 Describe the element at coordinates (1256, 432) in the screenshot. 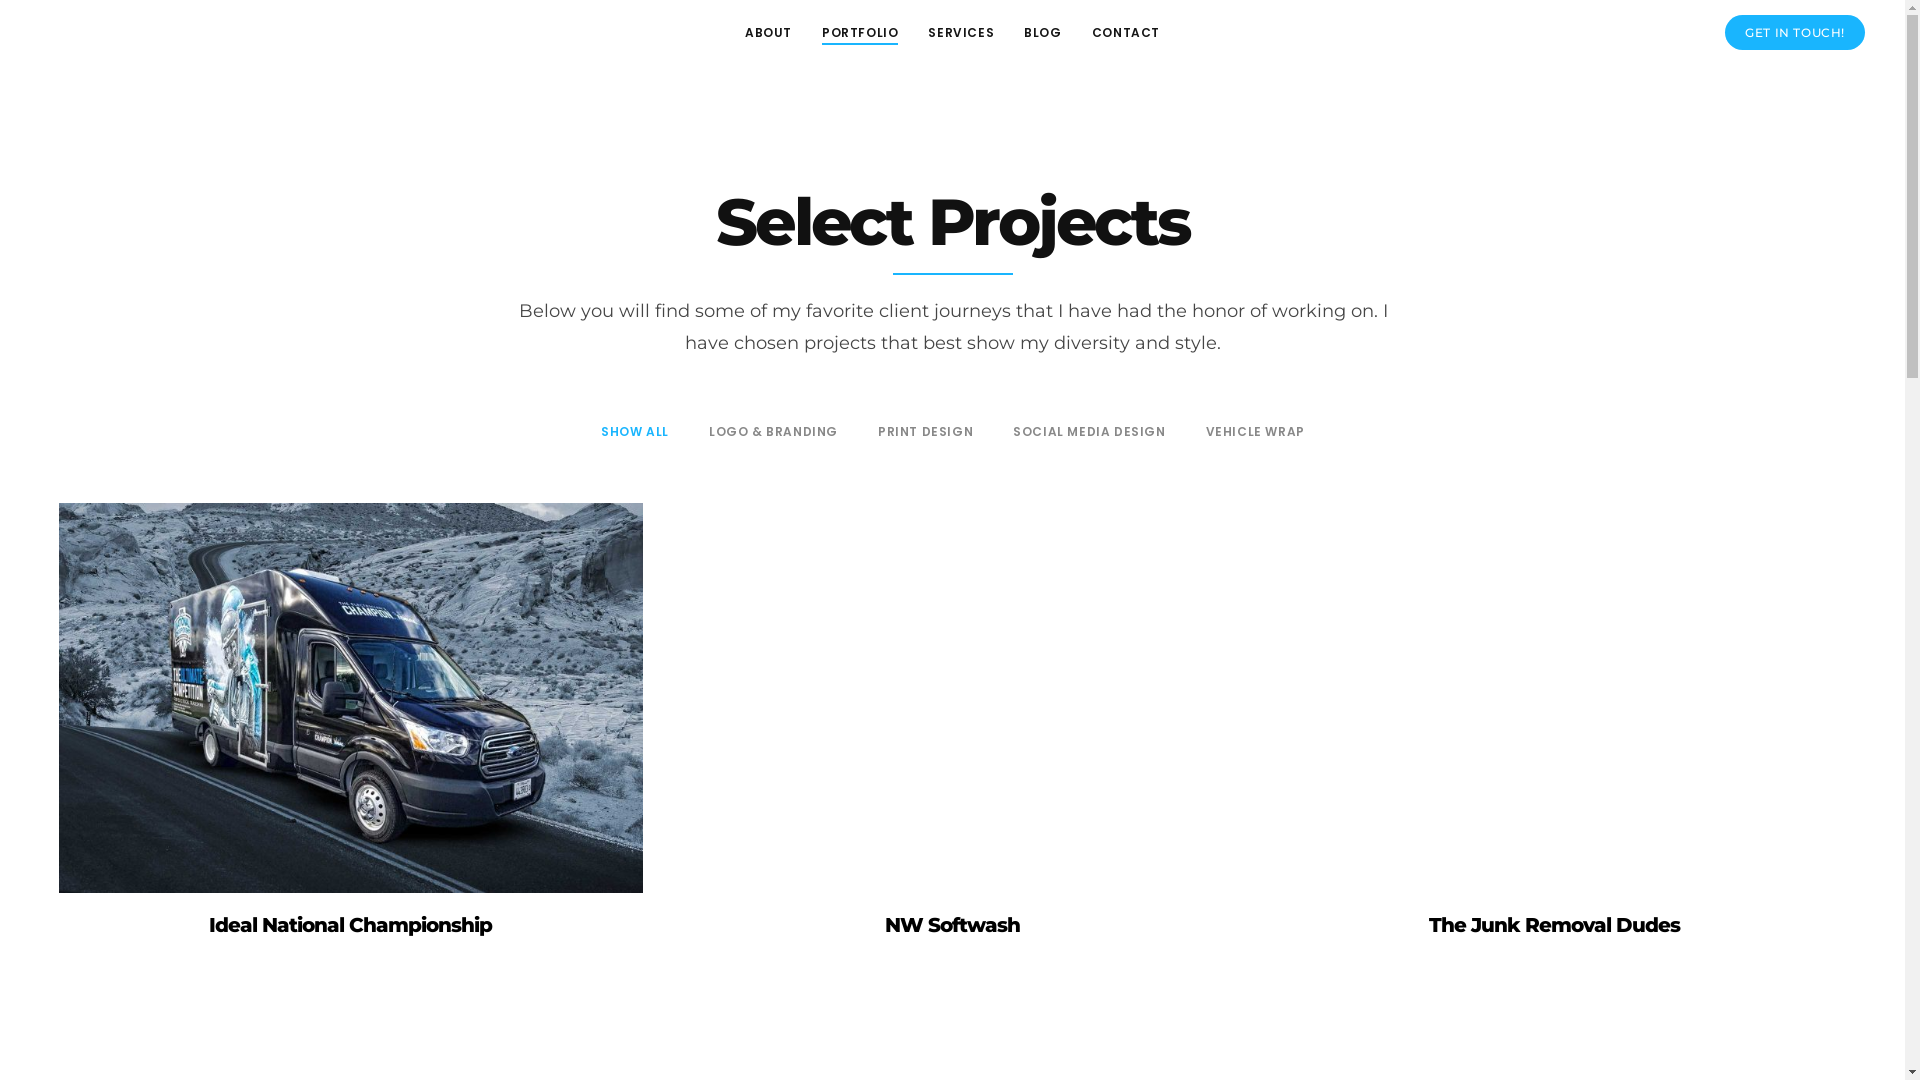

I see `VEHICLE WRAP` at that location.